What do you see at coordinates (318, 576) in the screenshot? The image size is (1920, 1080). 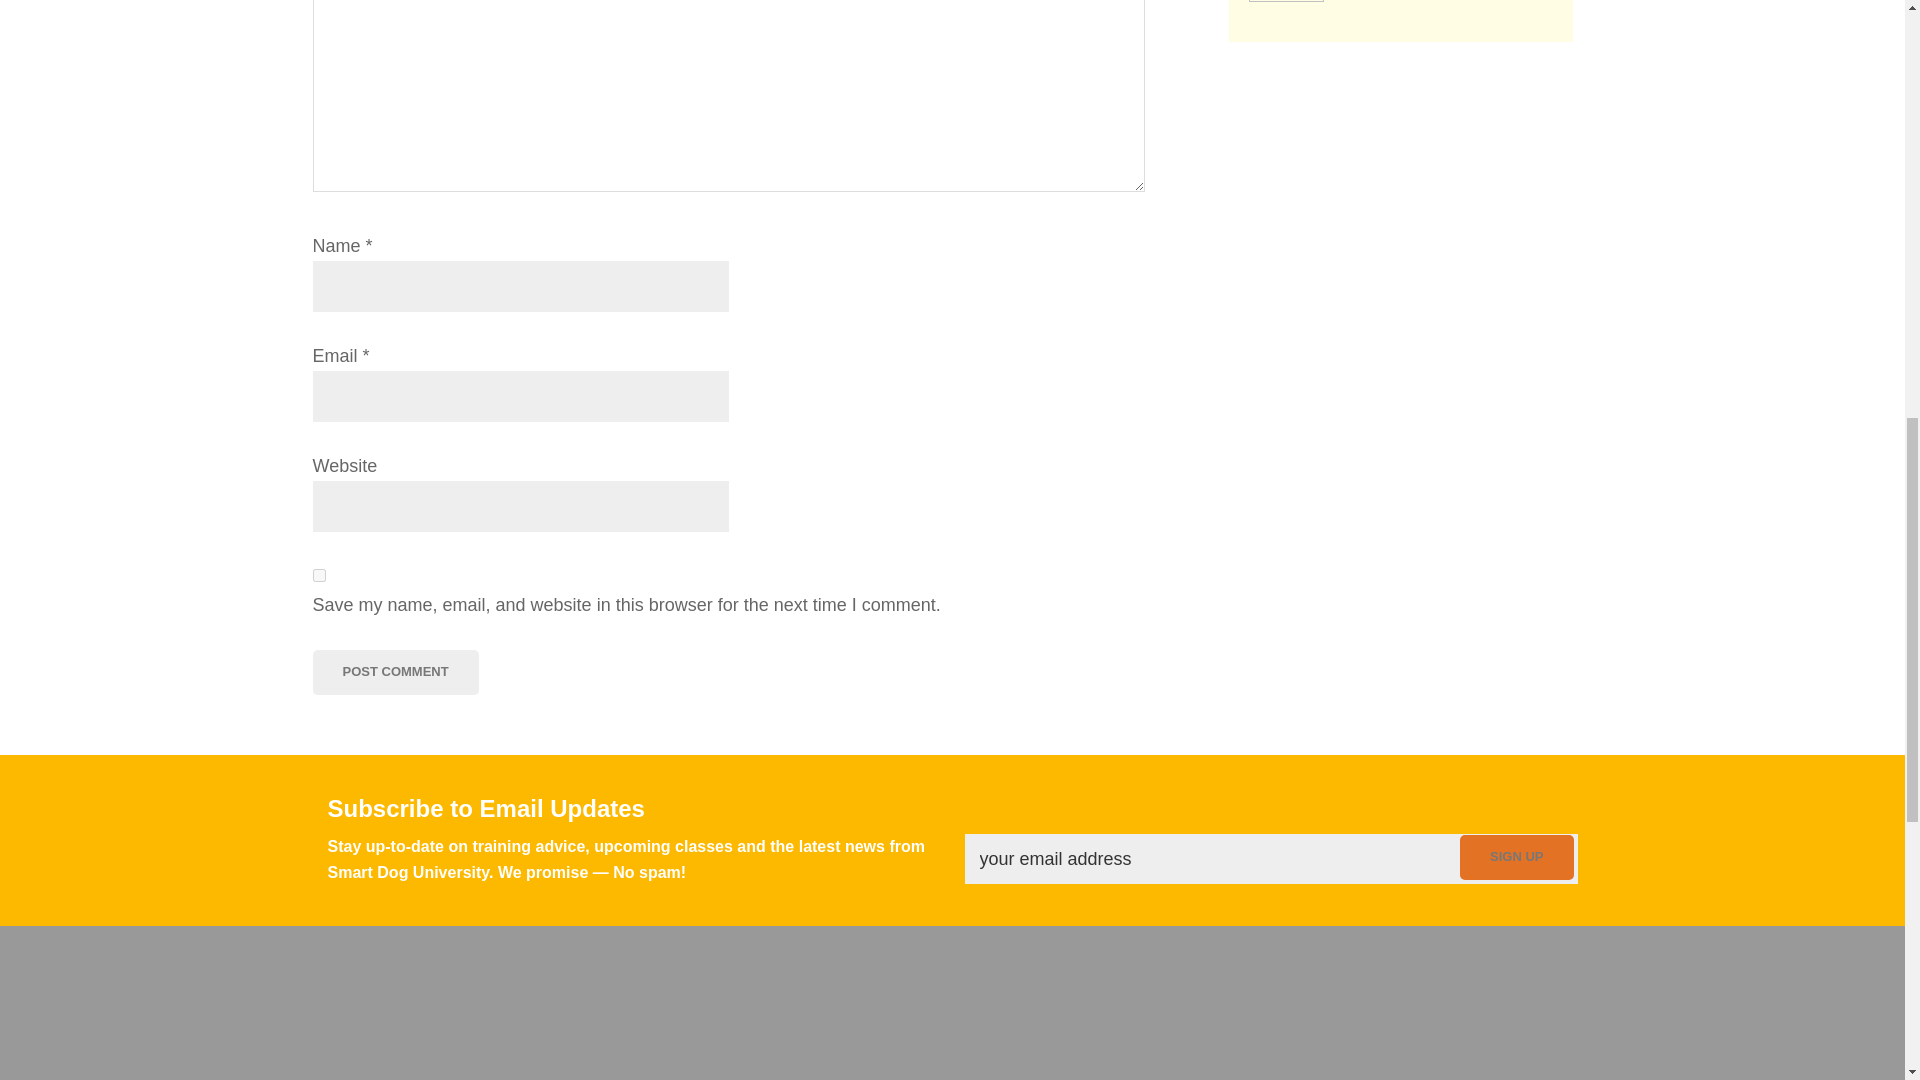 I see `yes` at bounding box center [318, 576].